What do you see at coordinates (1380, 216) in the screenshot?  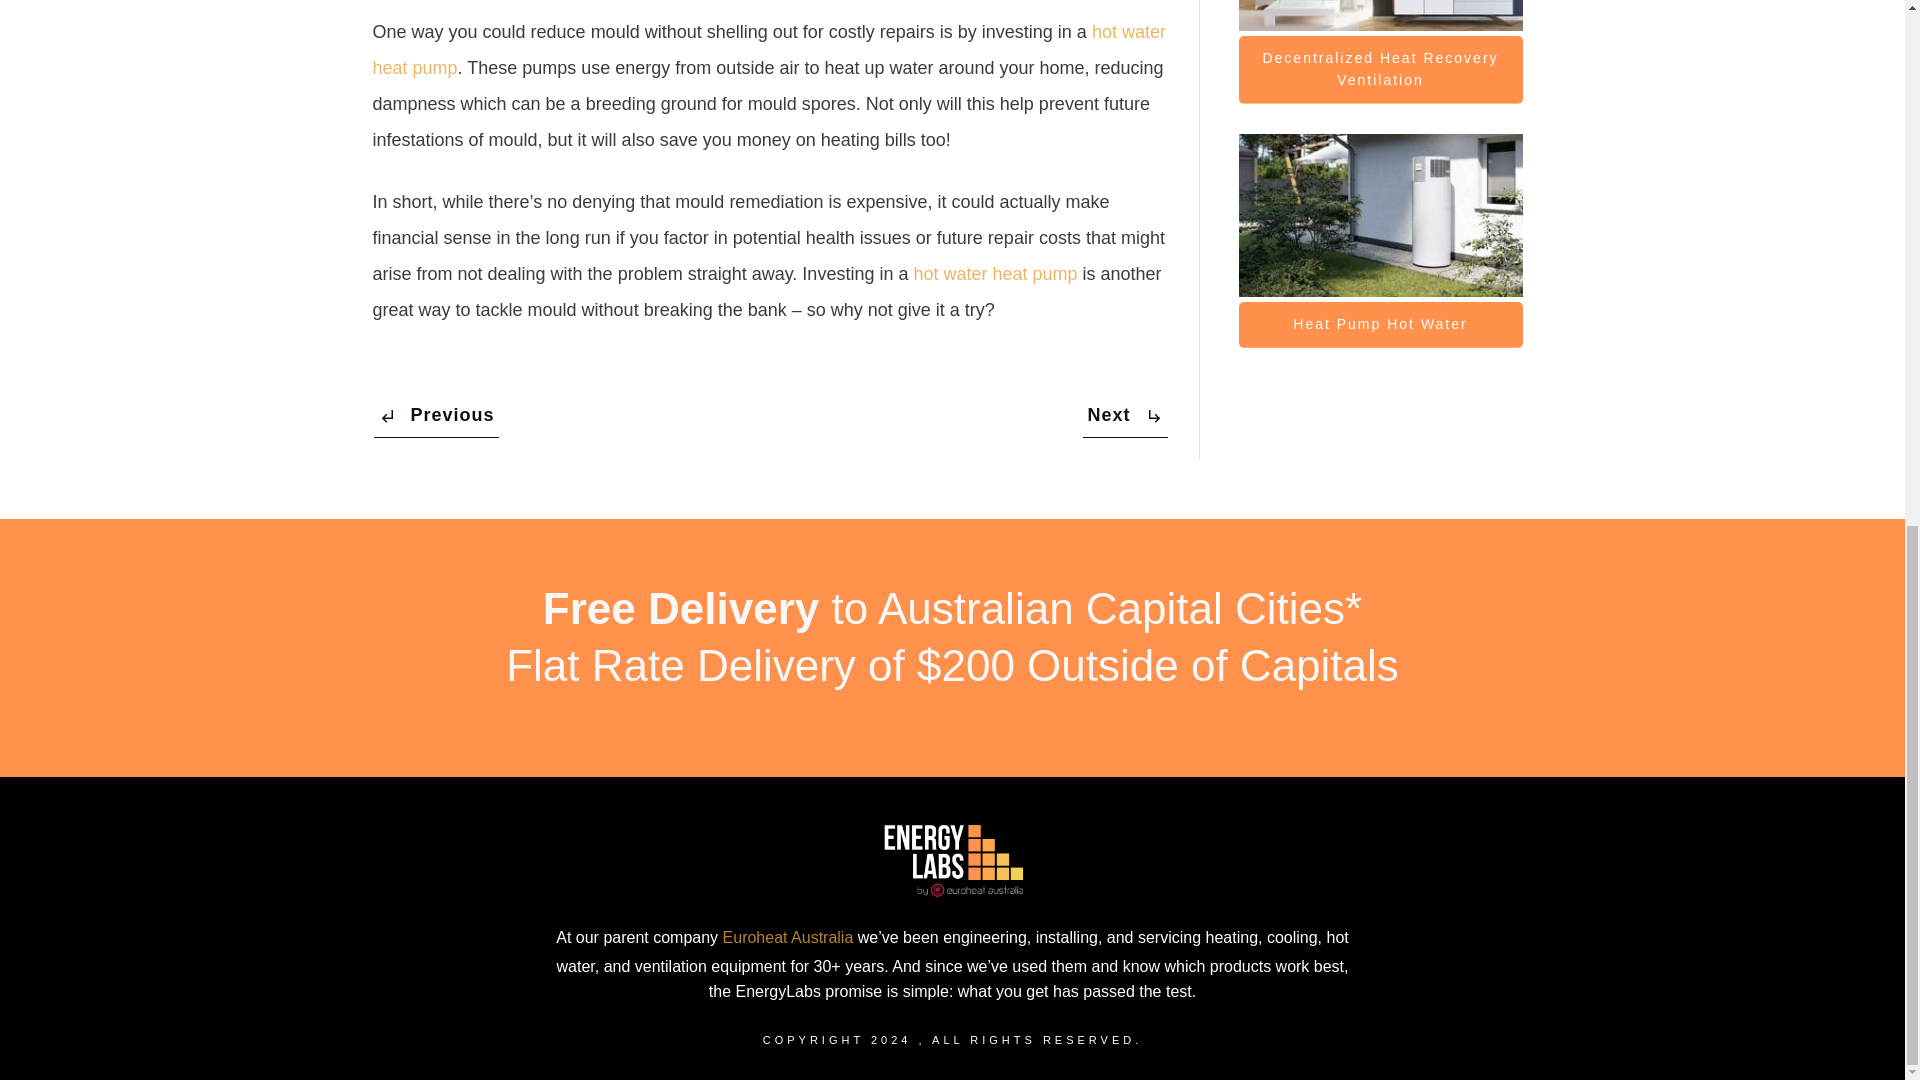 I see `wwk-heat-pump-2` at bounding box center [1380, 216].